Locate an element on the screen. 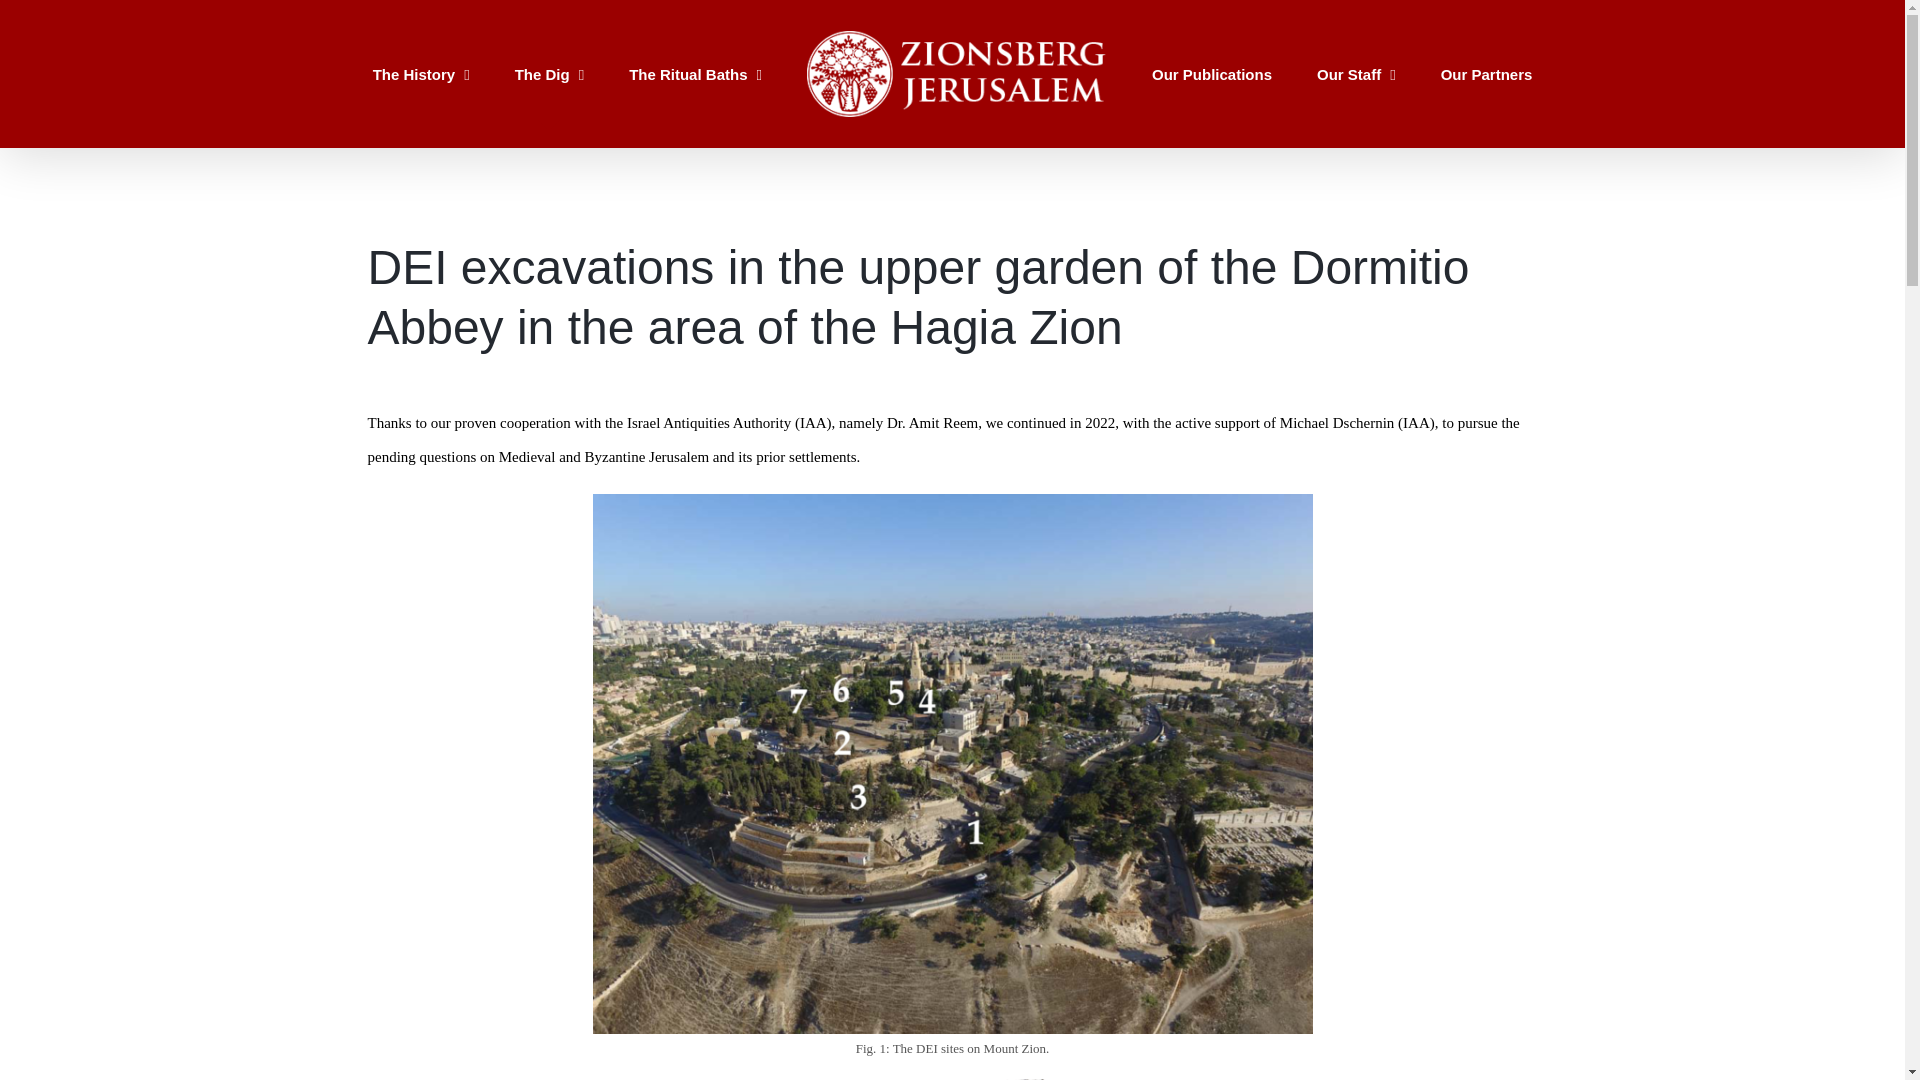 This screenshot has height=1080, width=1920. Our Publications is located at coordinates (1212, 73).